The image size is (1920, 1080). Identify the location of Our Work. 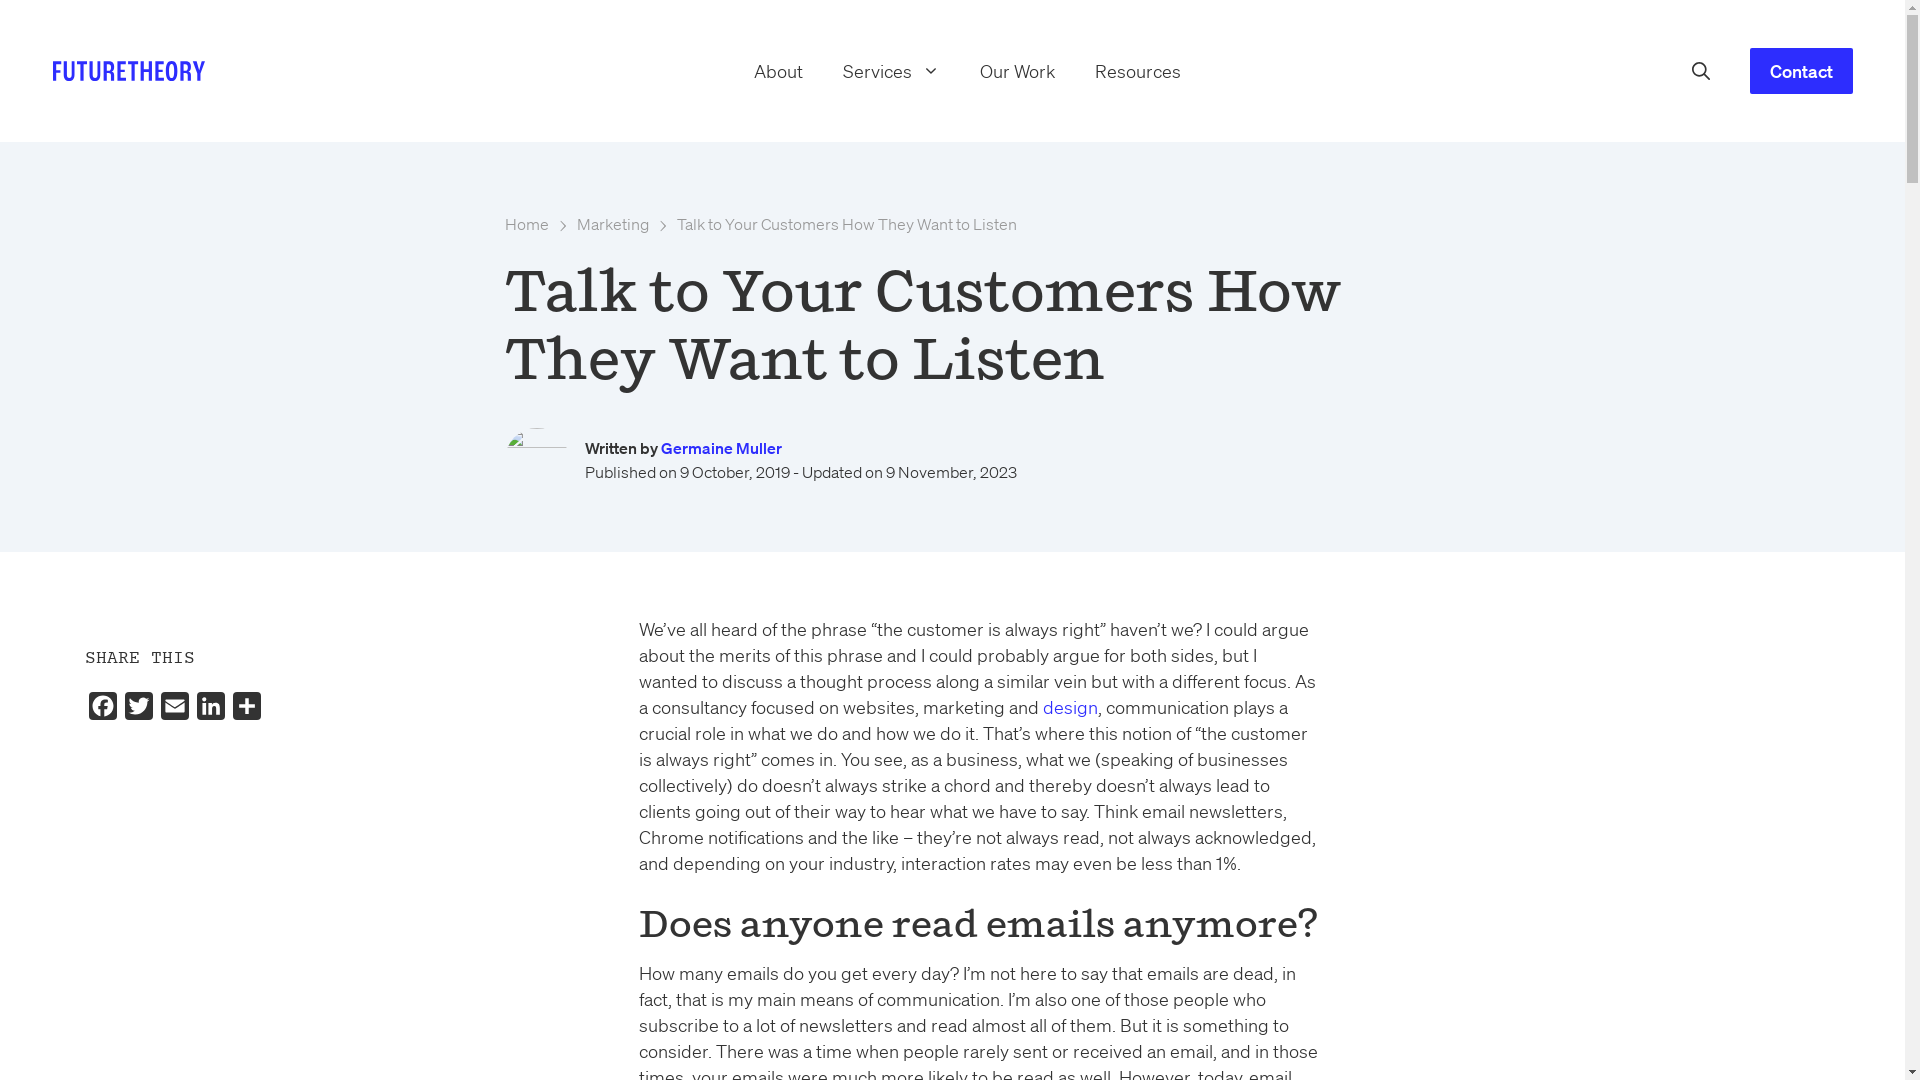
(1018, 71).